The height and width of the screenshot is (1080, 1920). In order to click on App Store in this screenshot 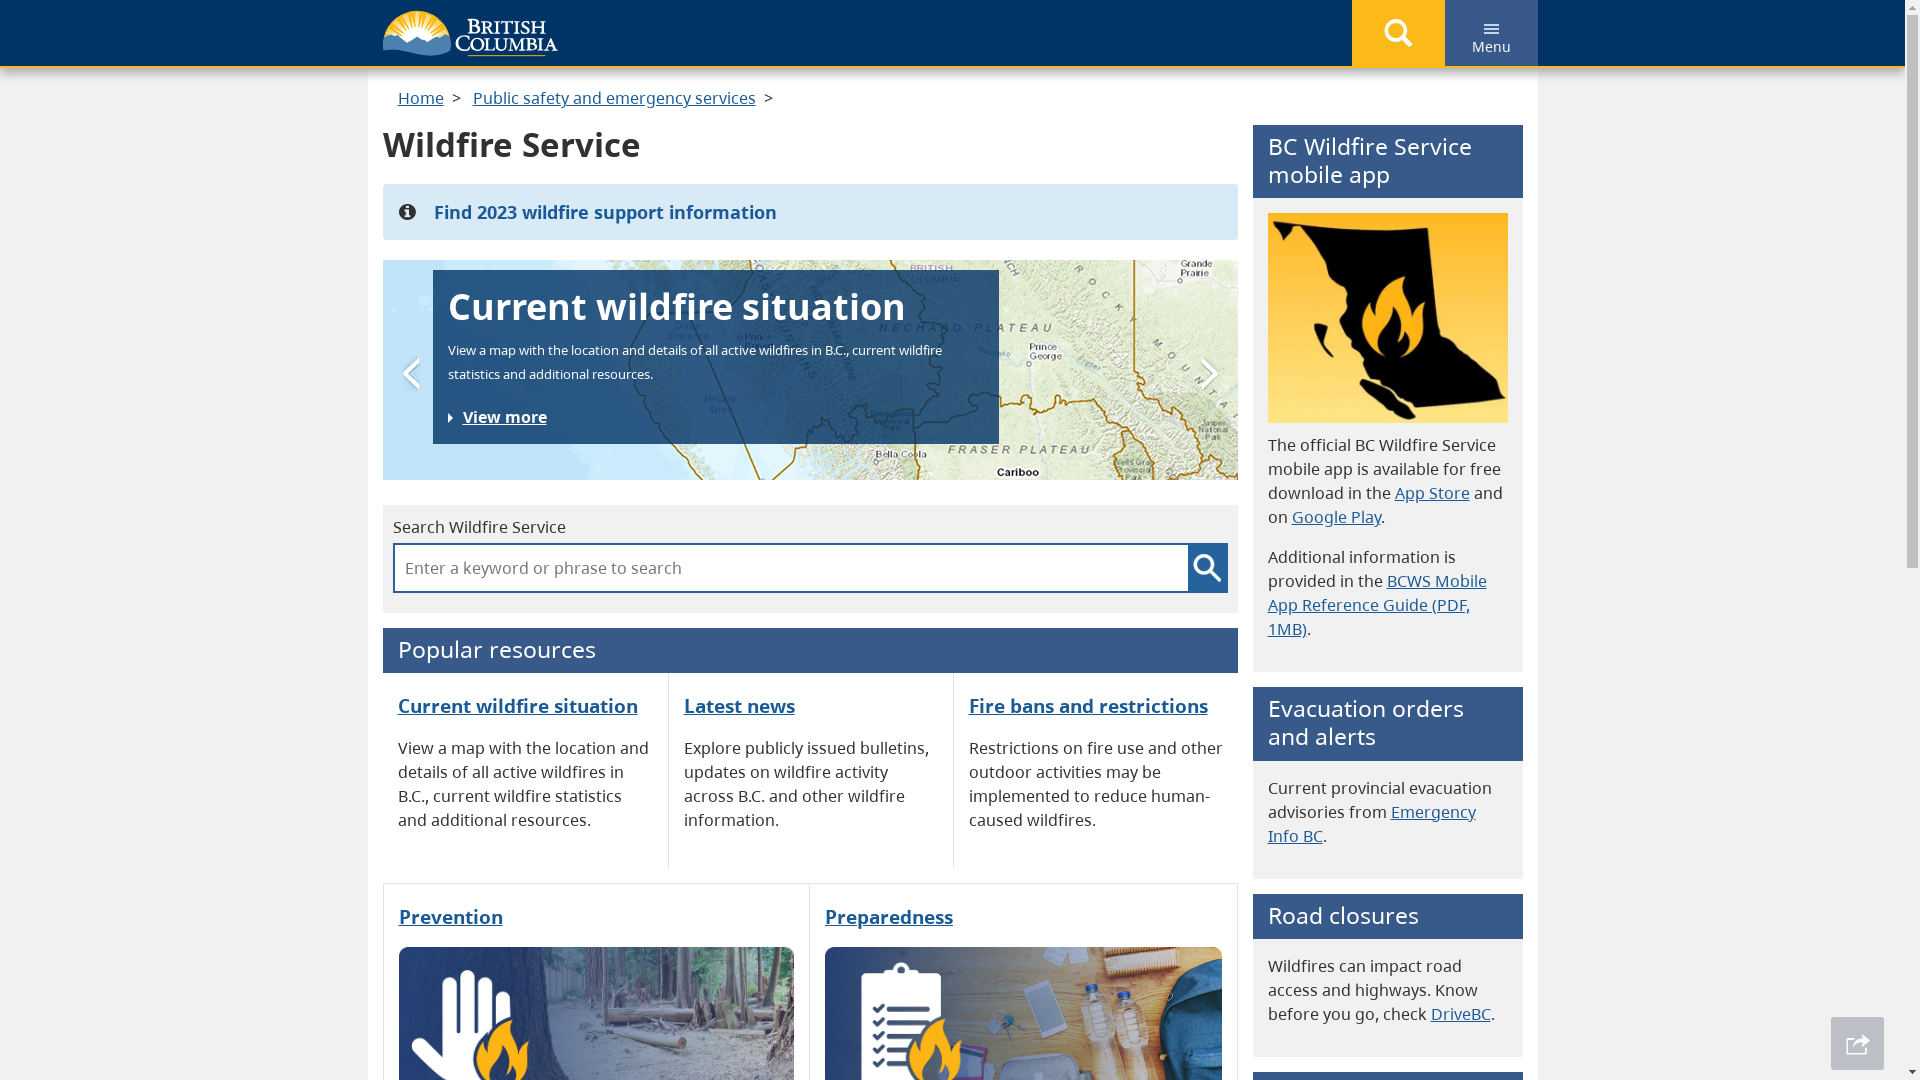, I will do `click(1432, 493)`.